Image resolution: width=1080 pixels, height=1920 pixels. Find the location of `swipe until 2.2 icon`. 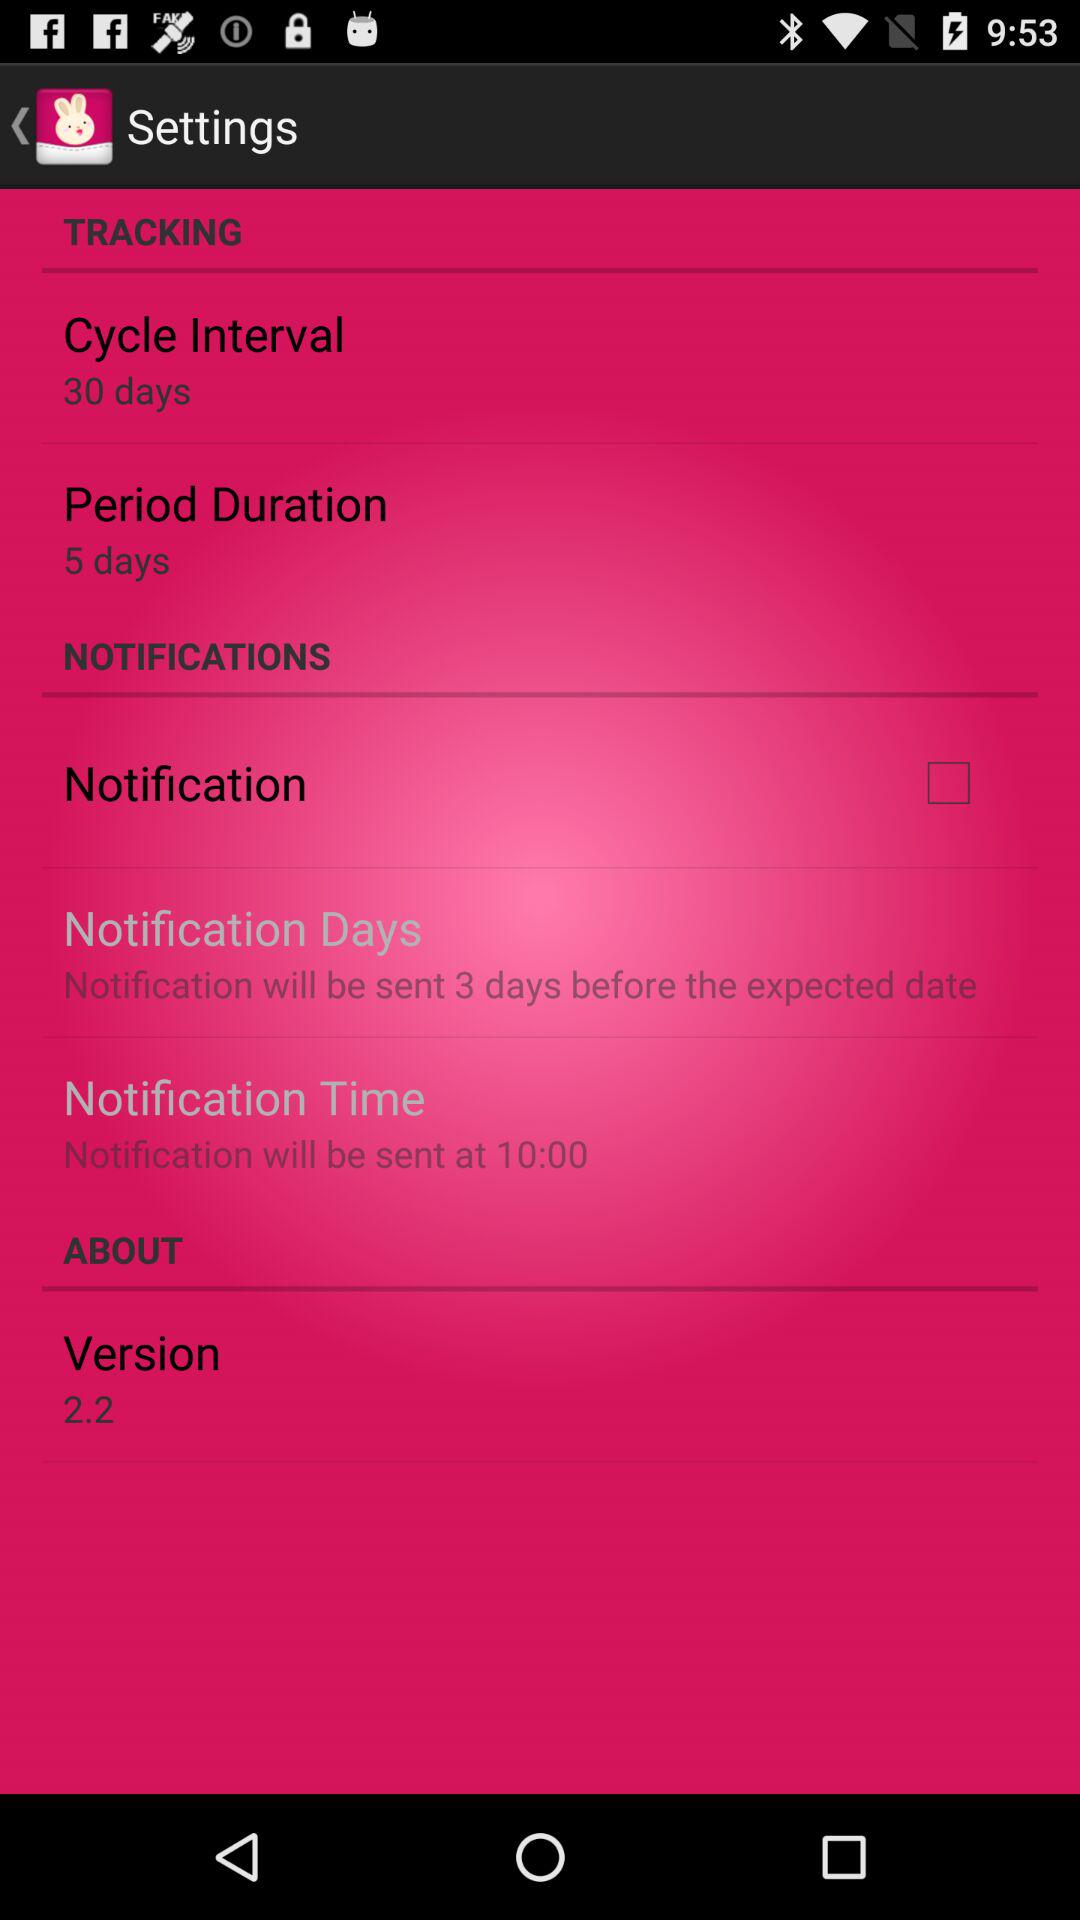

swipe until 2.2 icon is located at coordinates (88, 1408).